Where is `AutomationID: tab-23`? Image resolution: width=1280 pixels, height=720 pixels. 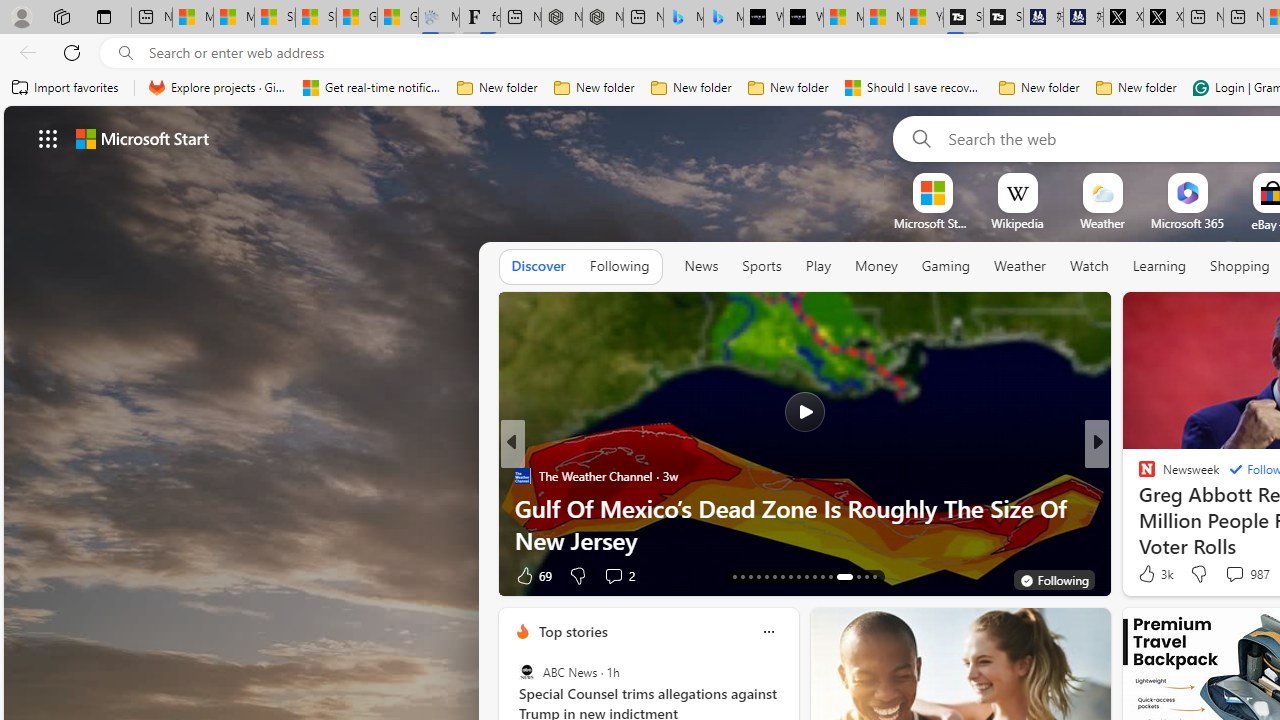 AutomationID: tab-23 is located at coordinates (814, 576).